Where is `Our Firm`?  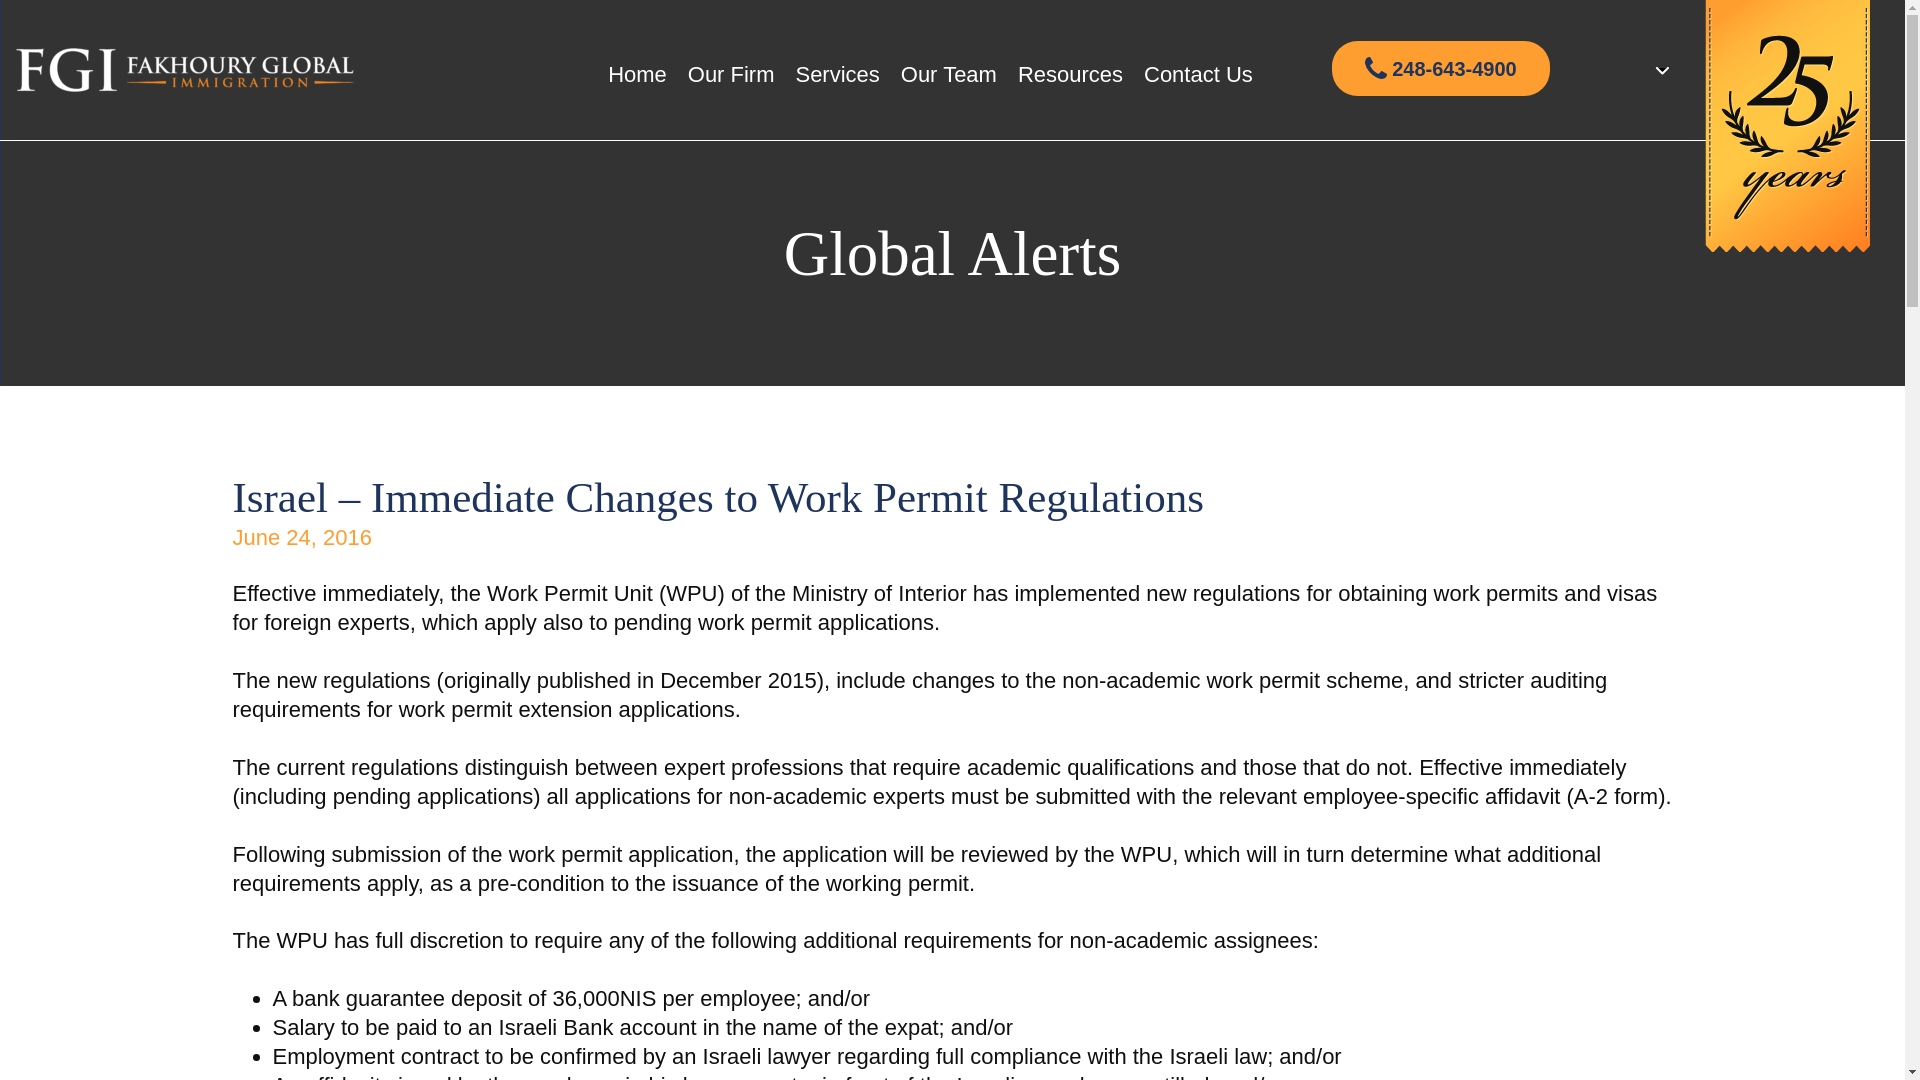 Our Firm is located at coordinates (731, 74).